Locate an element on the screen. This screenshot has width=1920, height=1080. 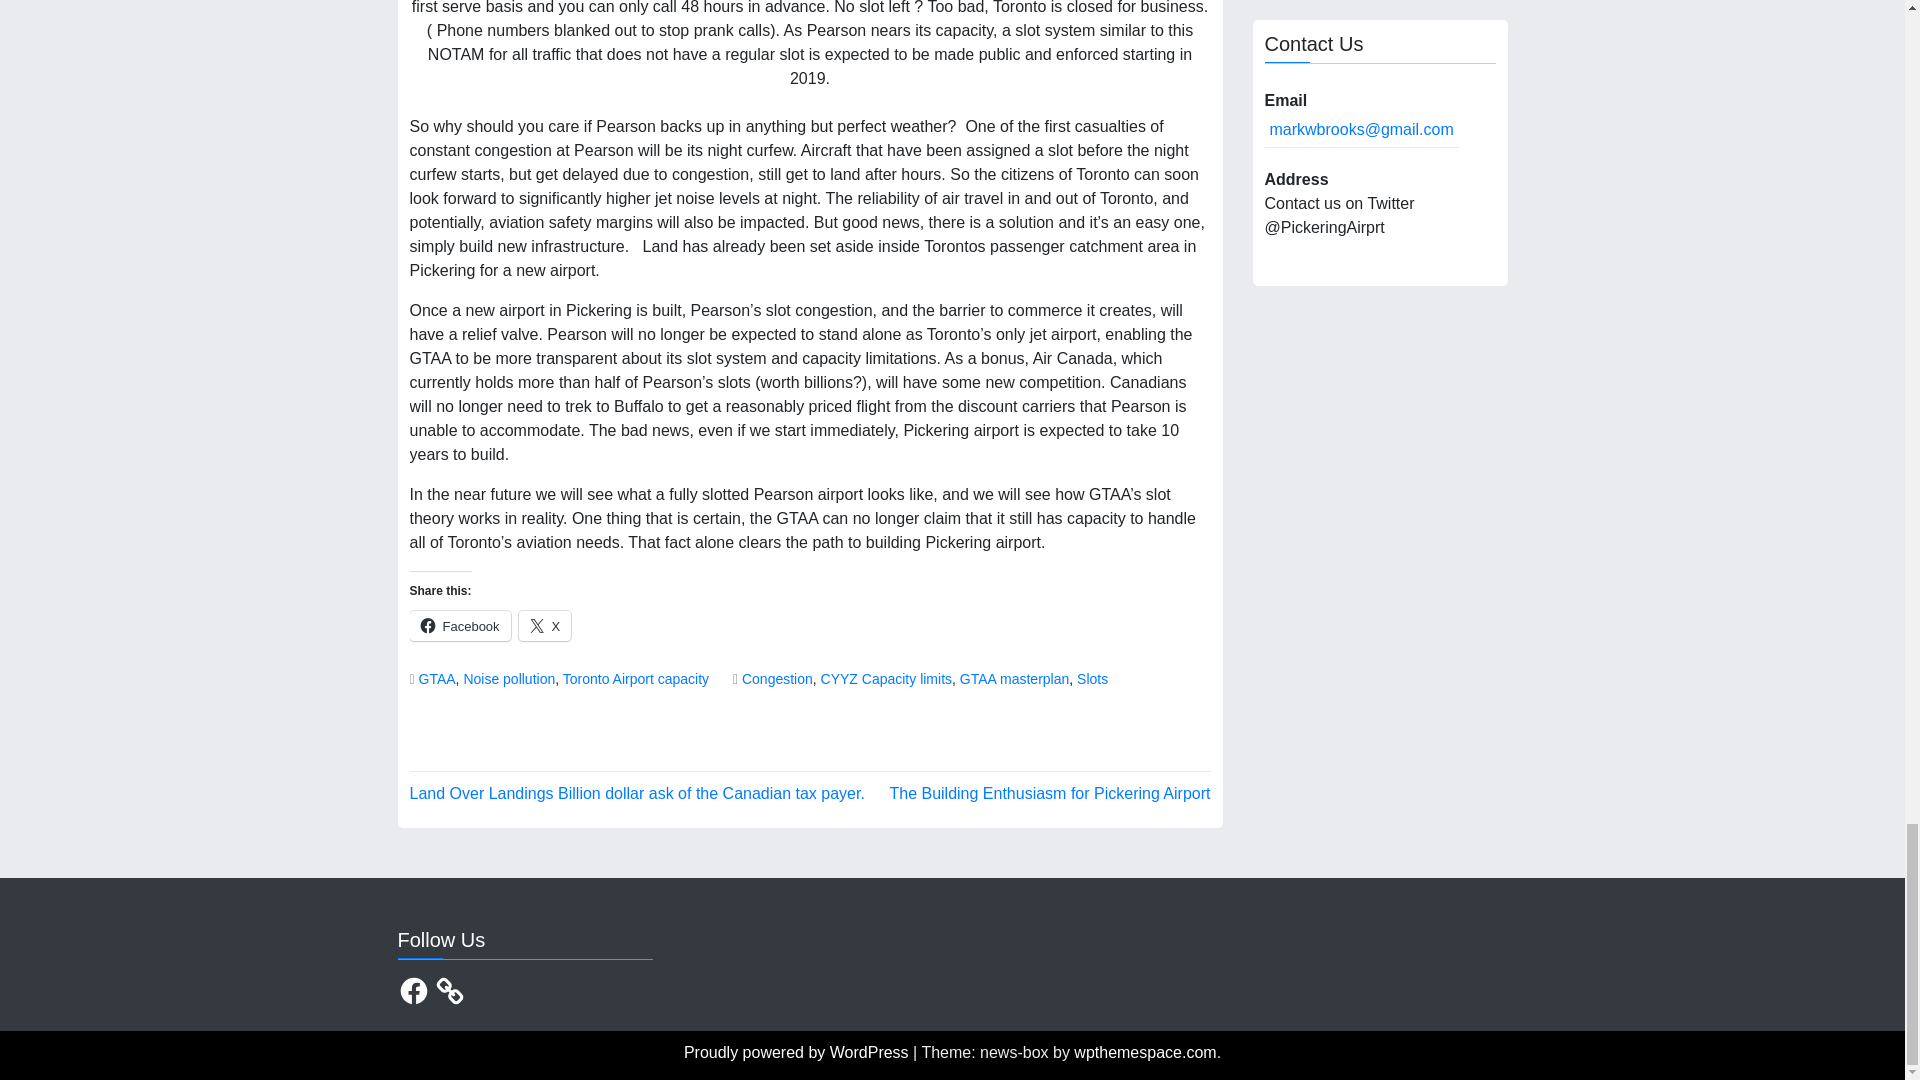
Click to share on Facebook is located at coordinates (460, 626).